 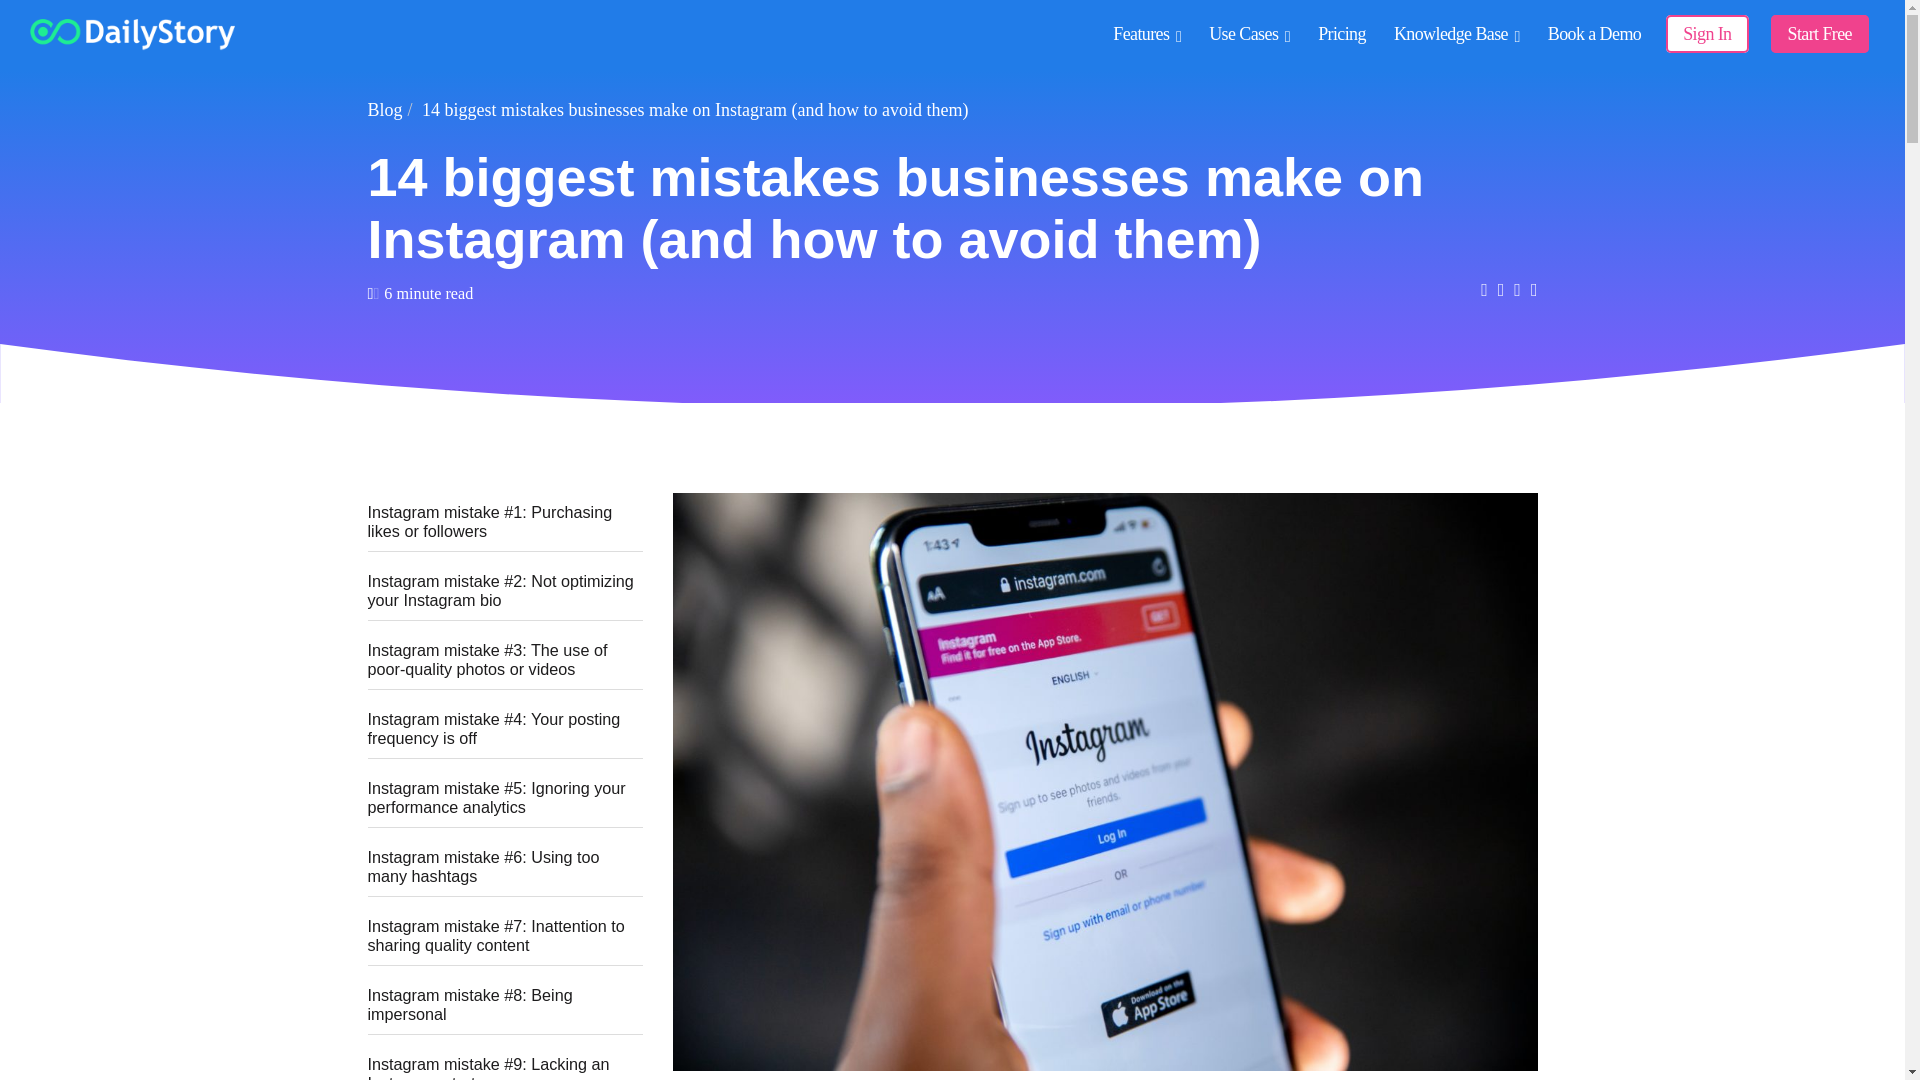 What do you see at coordinates (1594, 34) in the screenshot?
I see `Book a Demo` at bounding box center [1594, 34].